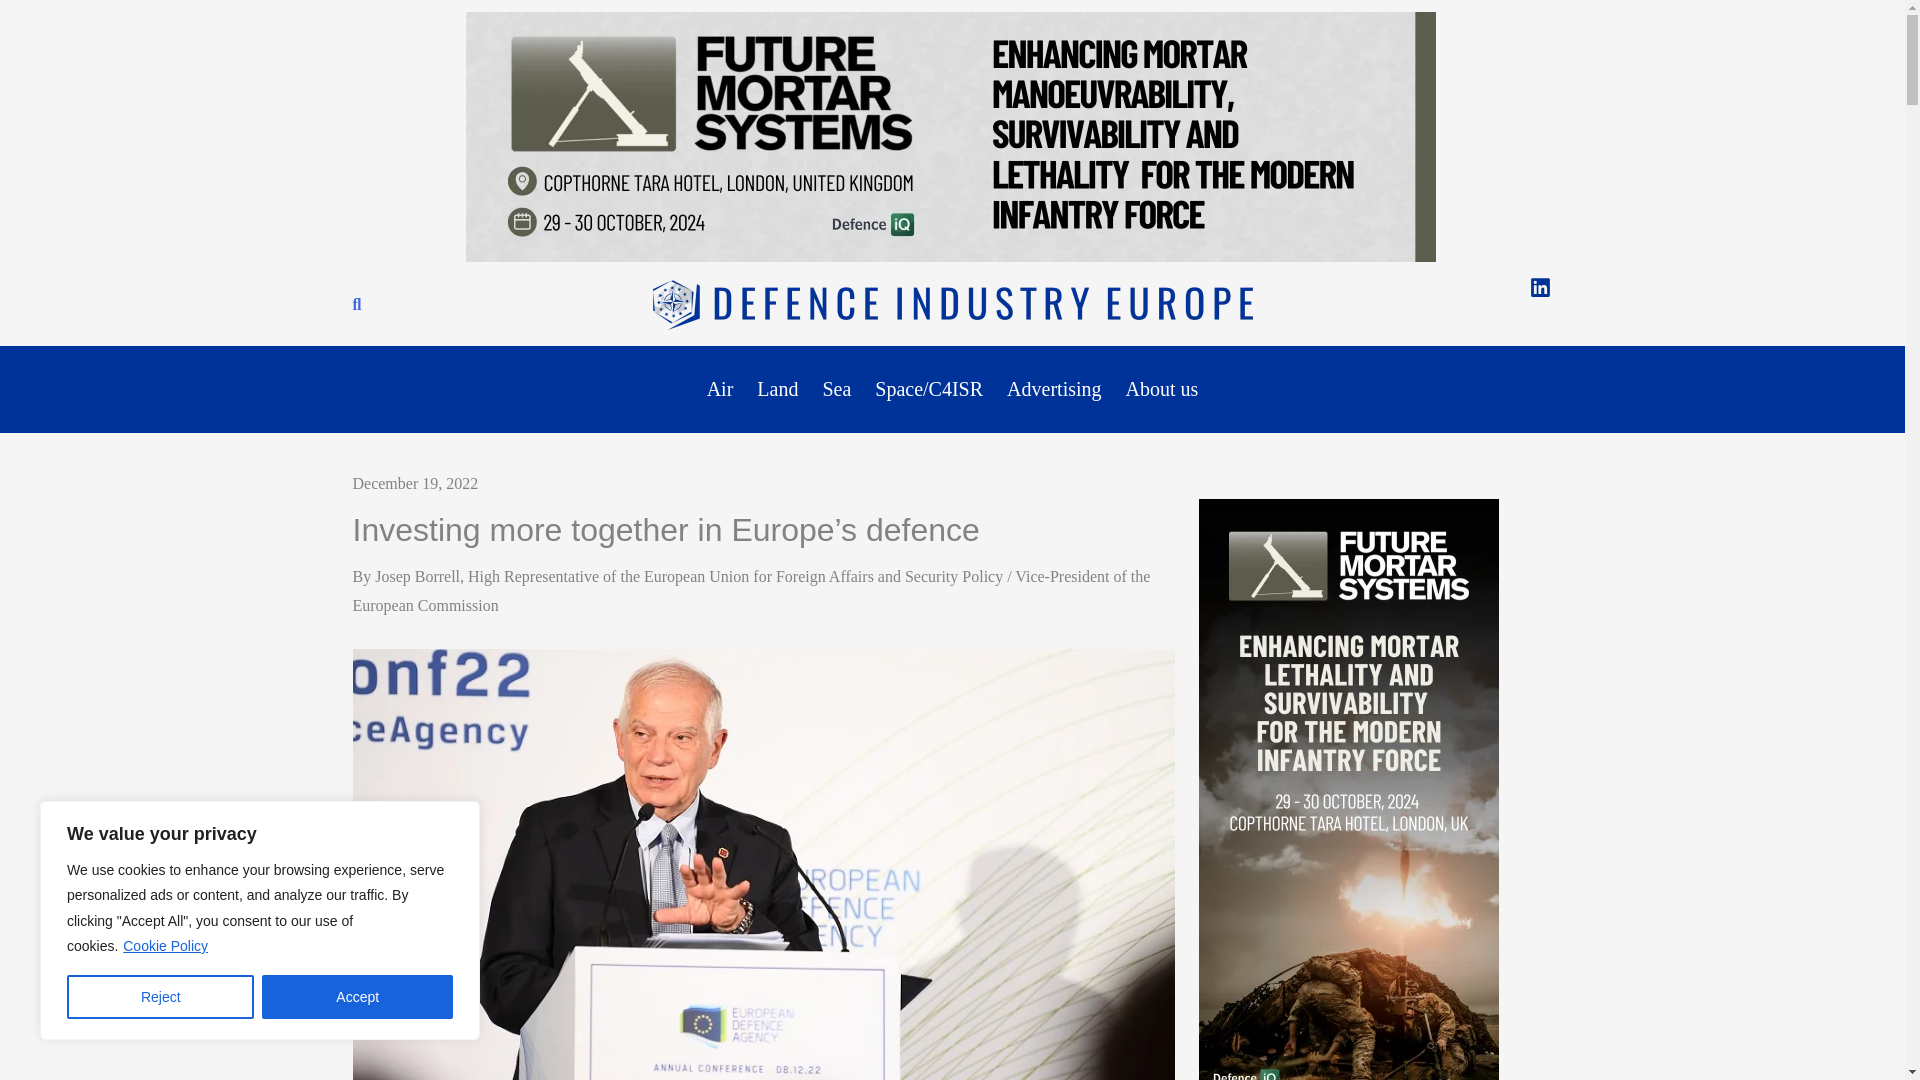  I want to click on Land, so click(777, 390).